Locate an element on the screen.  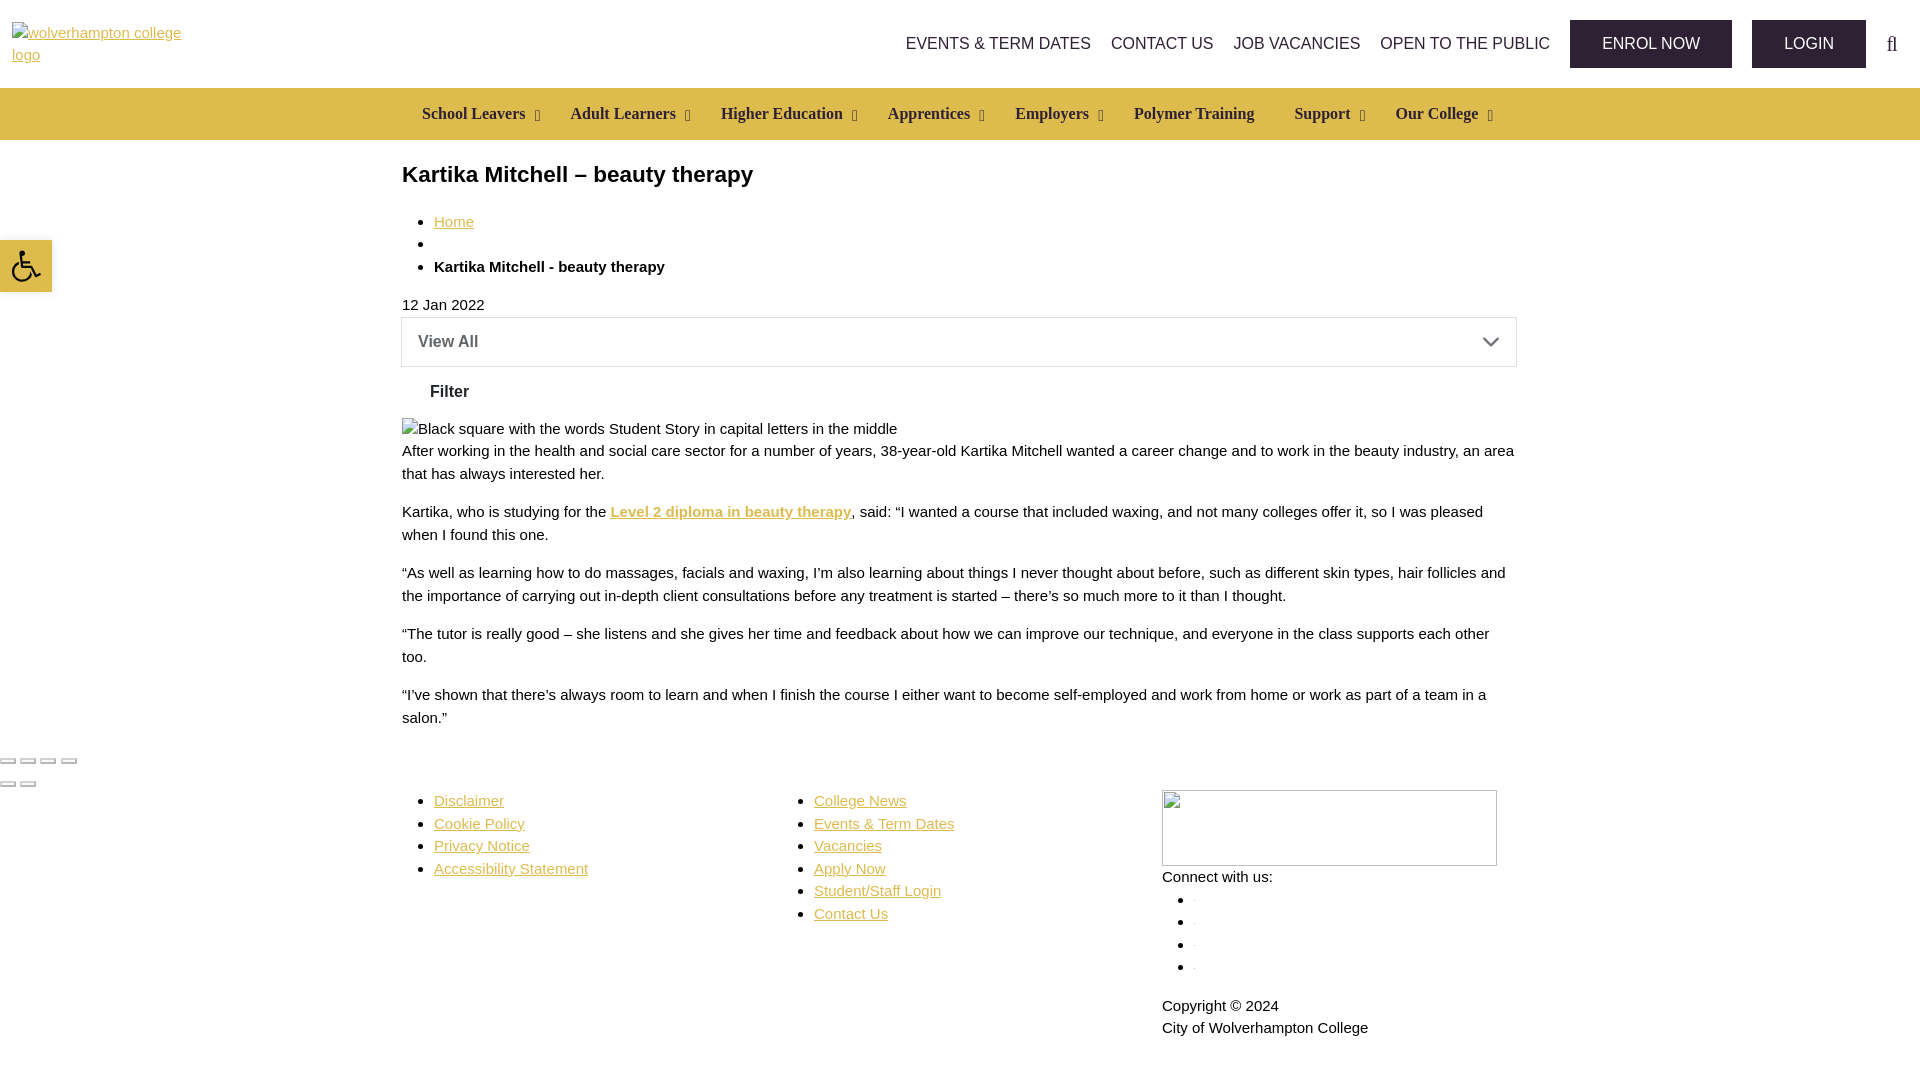
Toggle fullscreen is located at coordinates (48, 760).